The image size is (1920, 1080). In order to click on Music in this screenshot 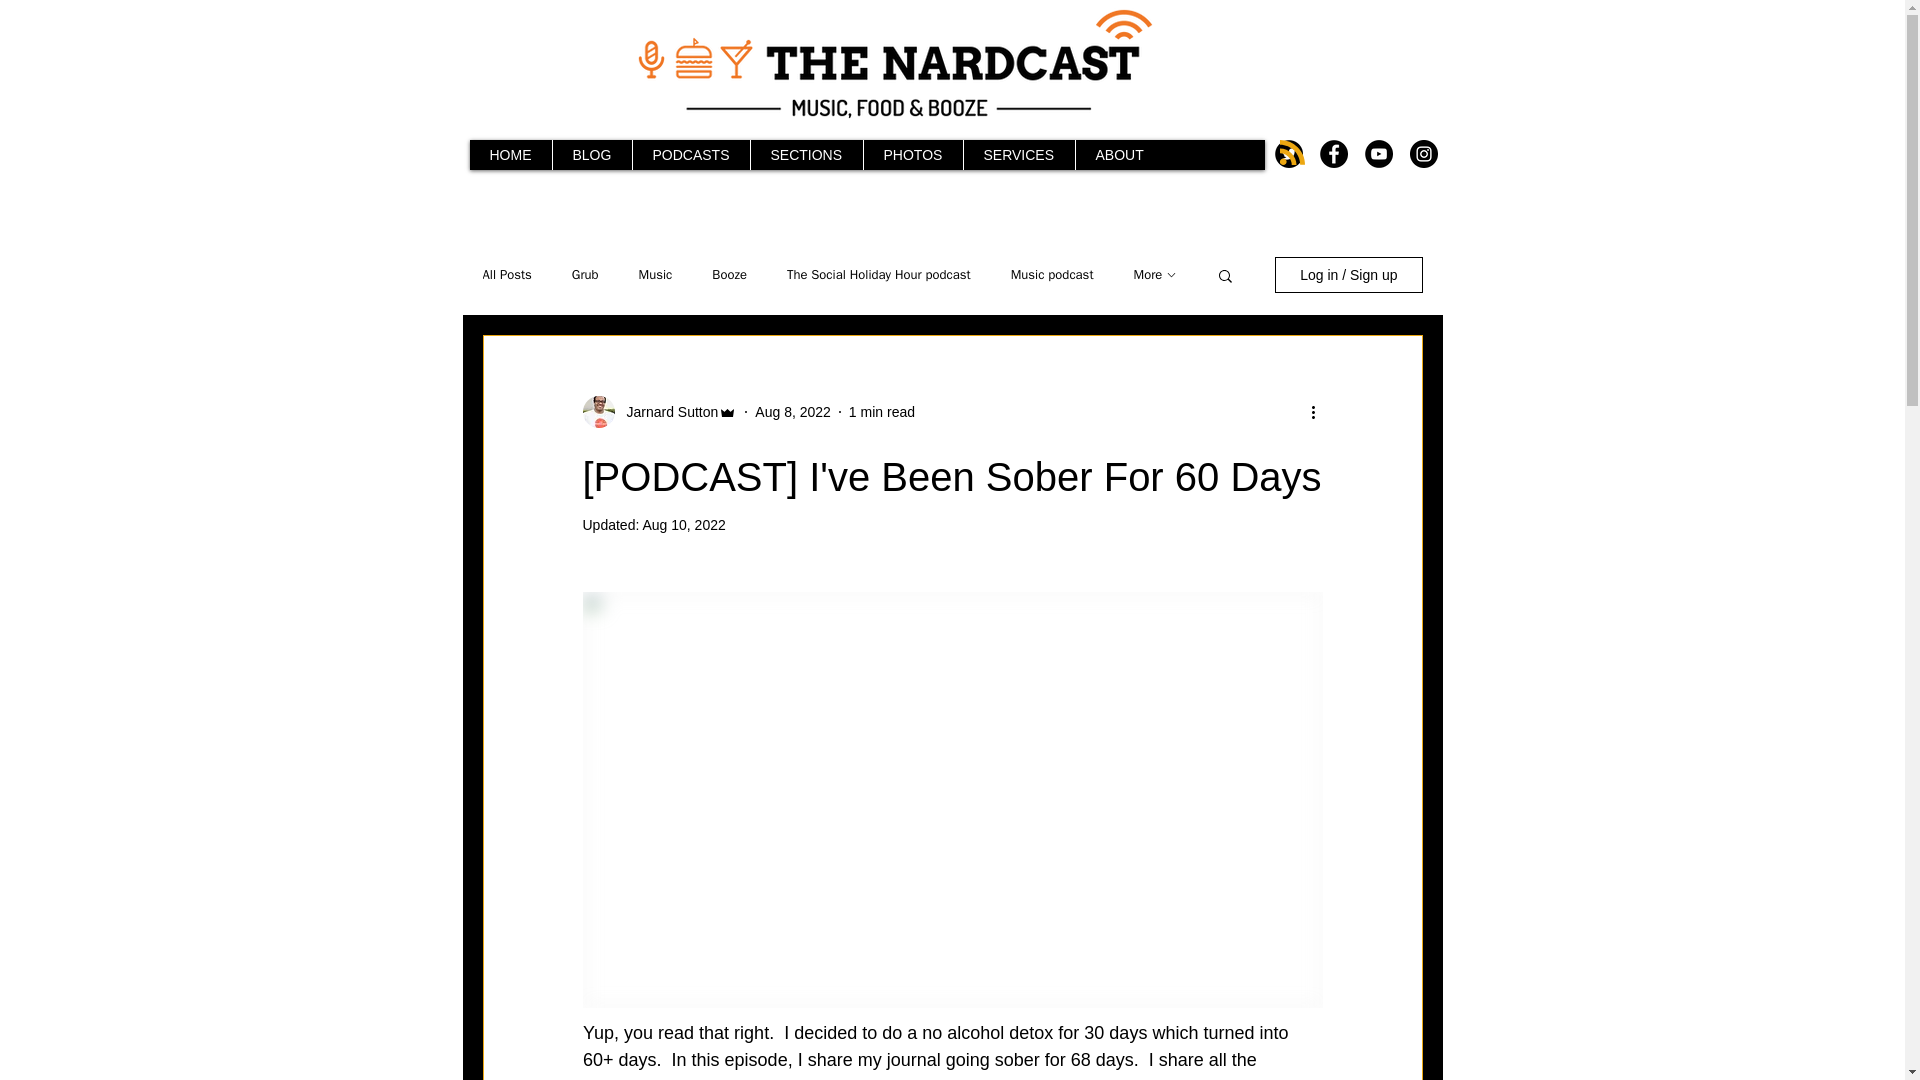, I will do `click(656, 274)`.